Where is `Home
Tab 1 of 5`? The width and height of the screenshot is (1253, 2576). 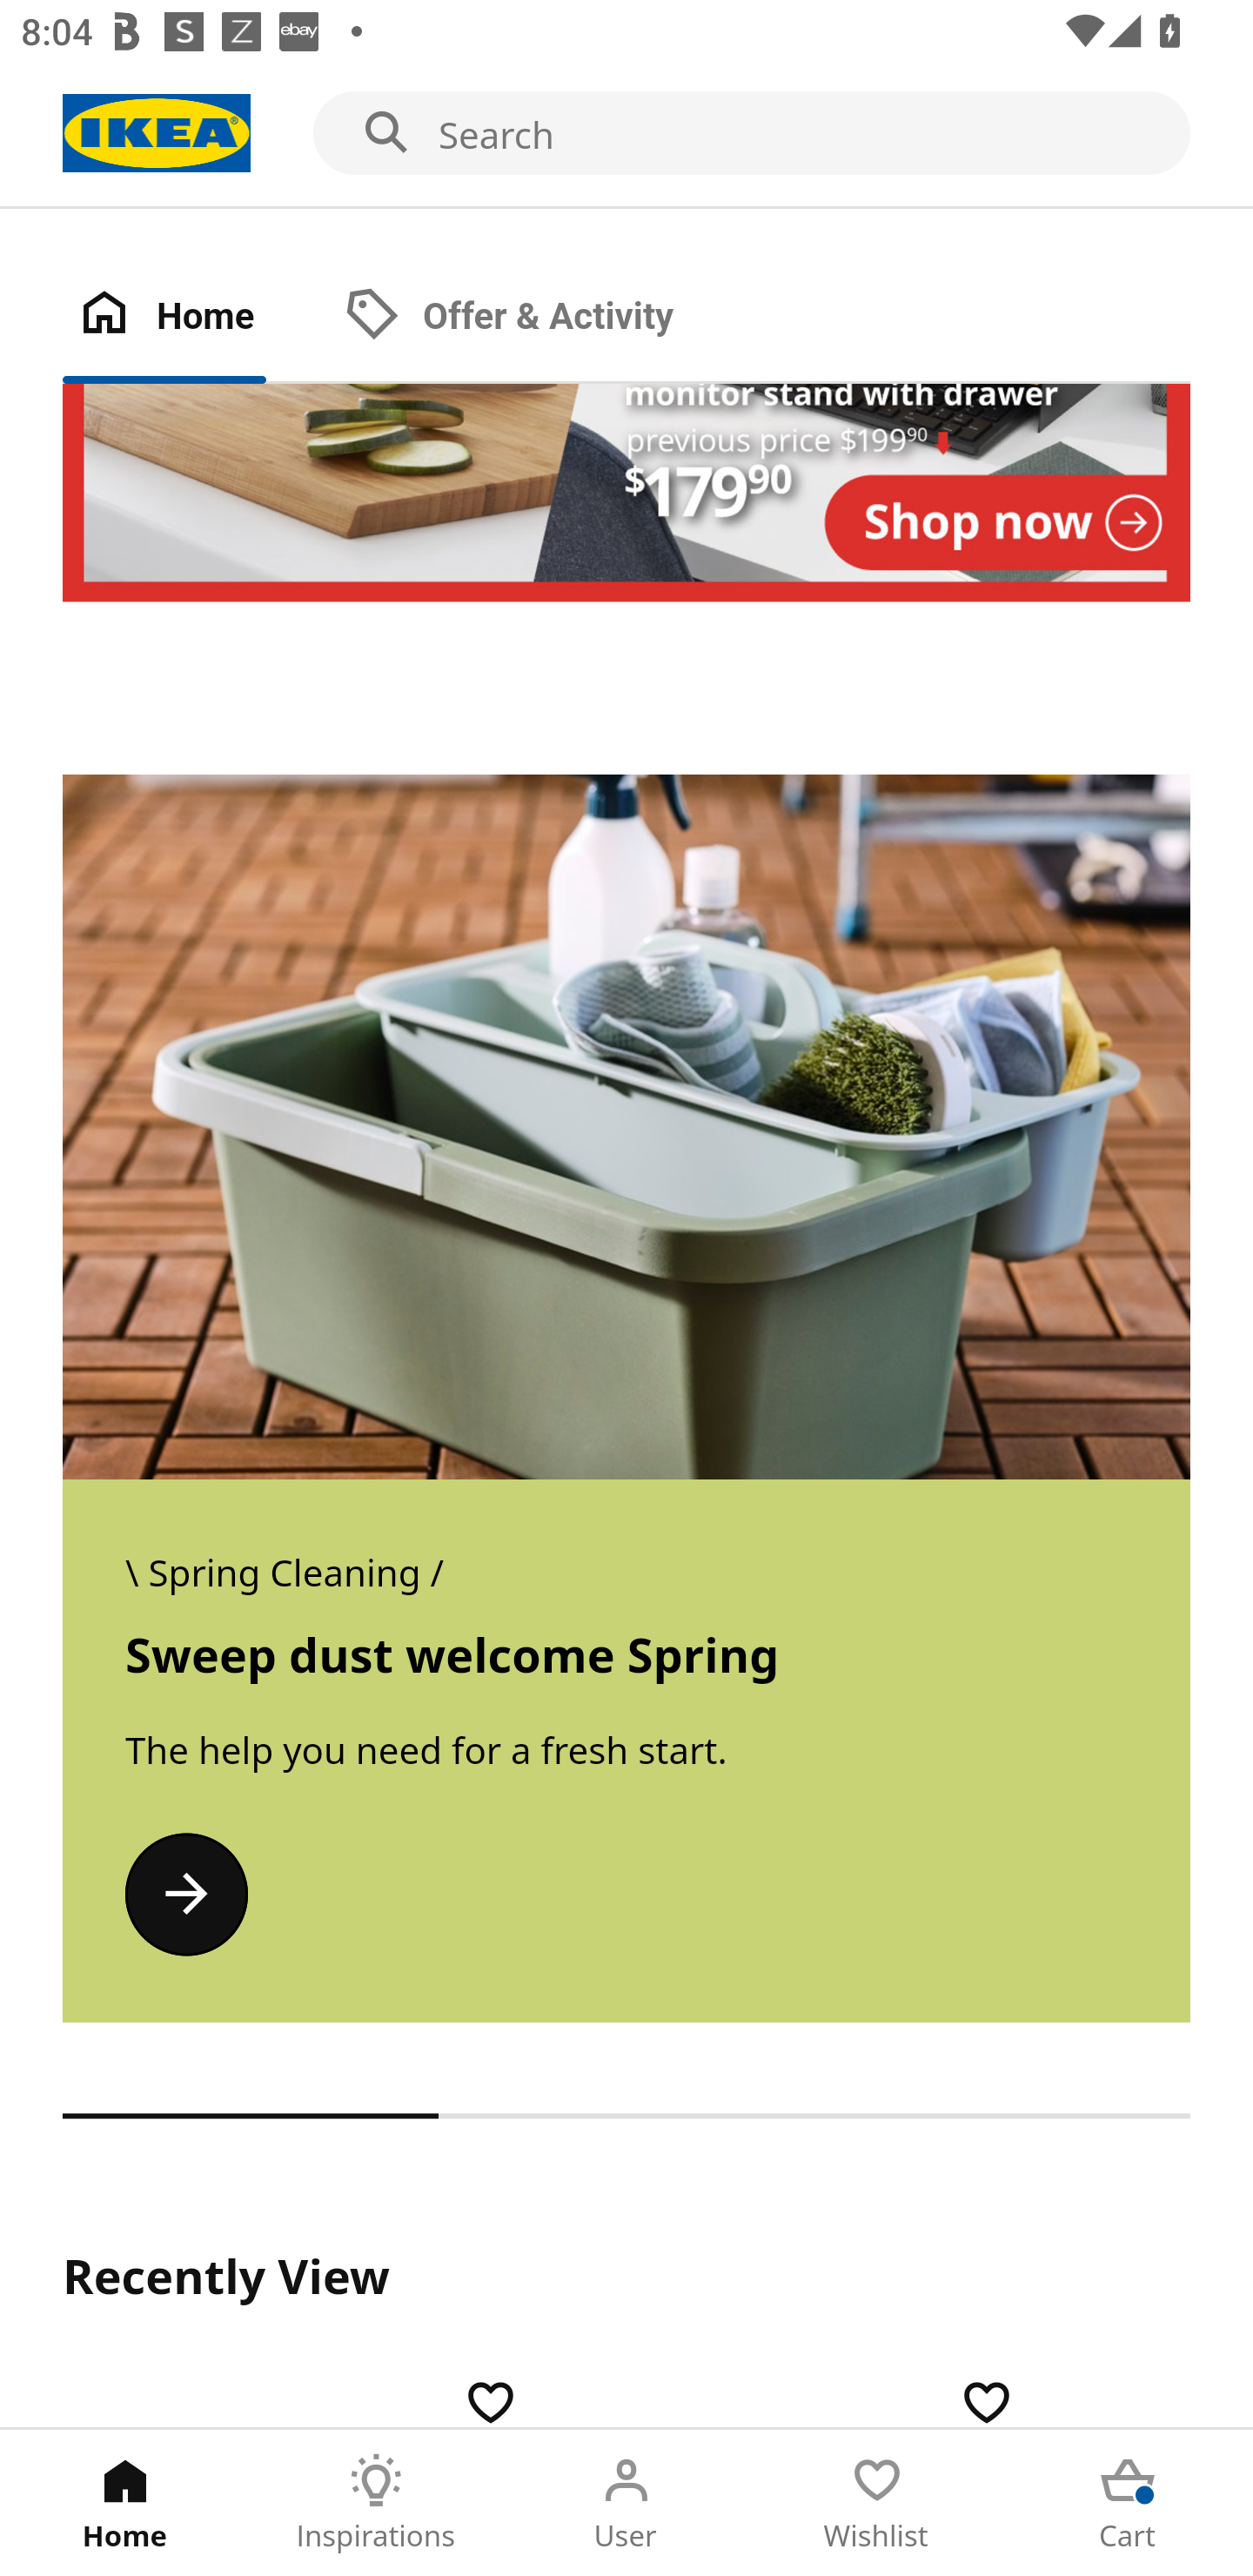
Home
Tab 1 of 5 is located at coordinates (125, 2503).